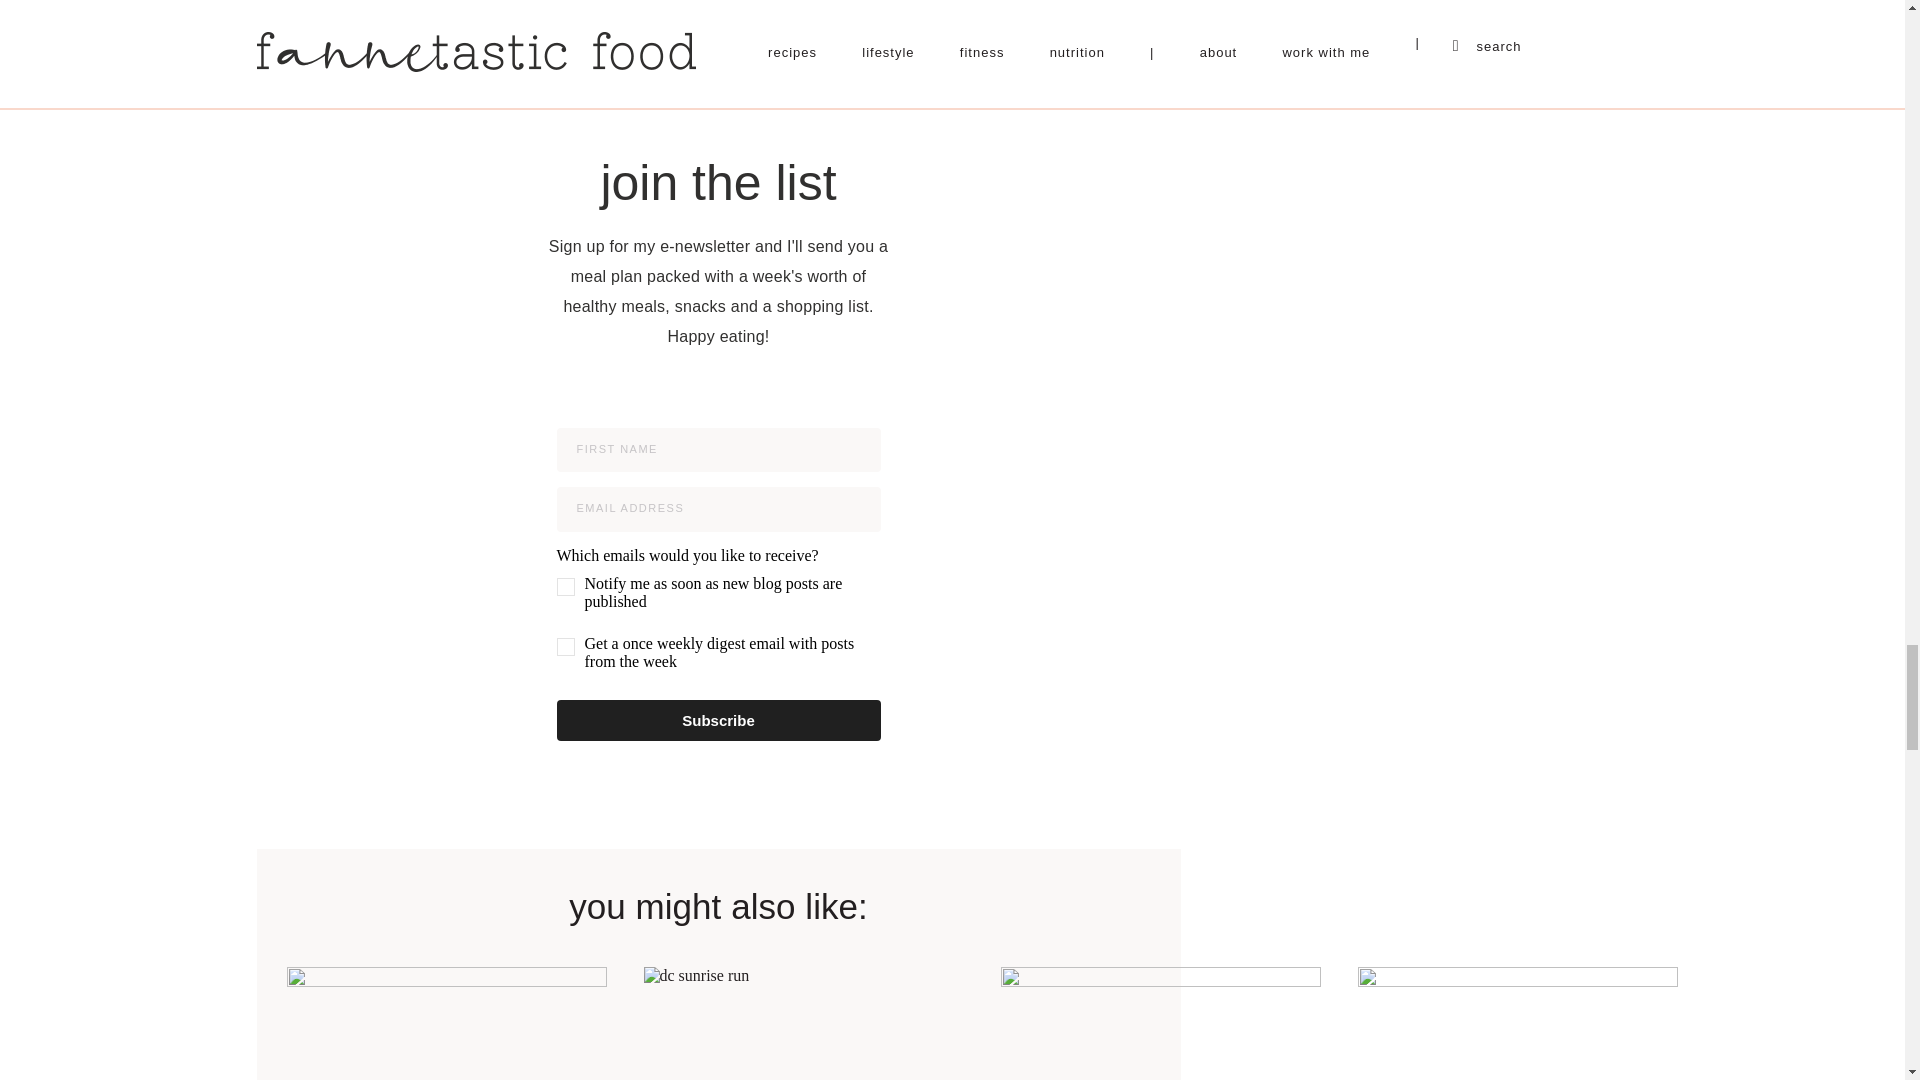 The width and height of the screenshot is (1920, 1080). I want to click on Subscribe, so click(718, 720).